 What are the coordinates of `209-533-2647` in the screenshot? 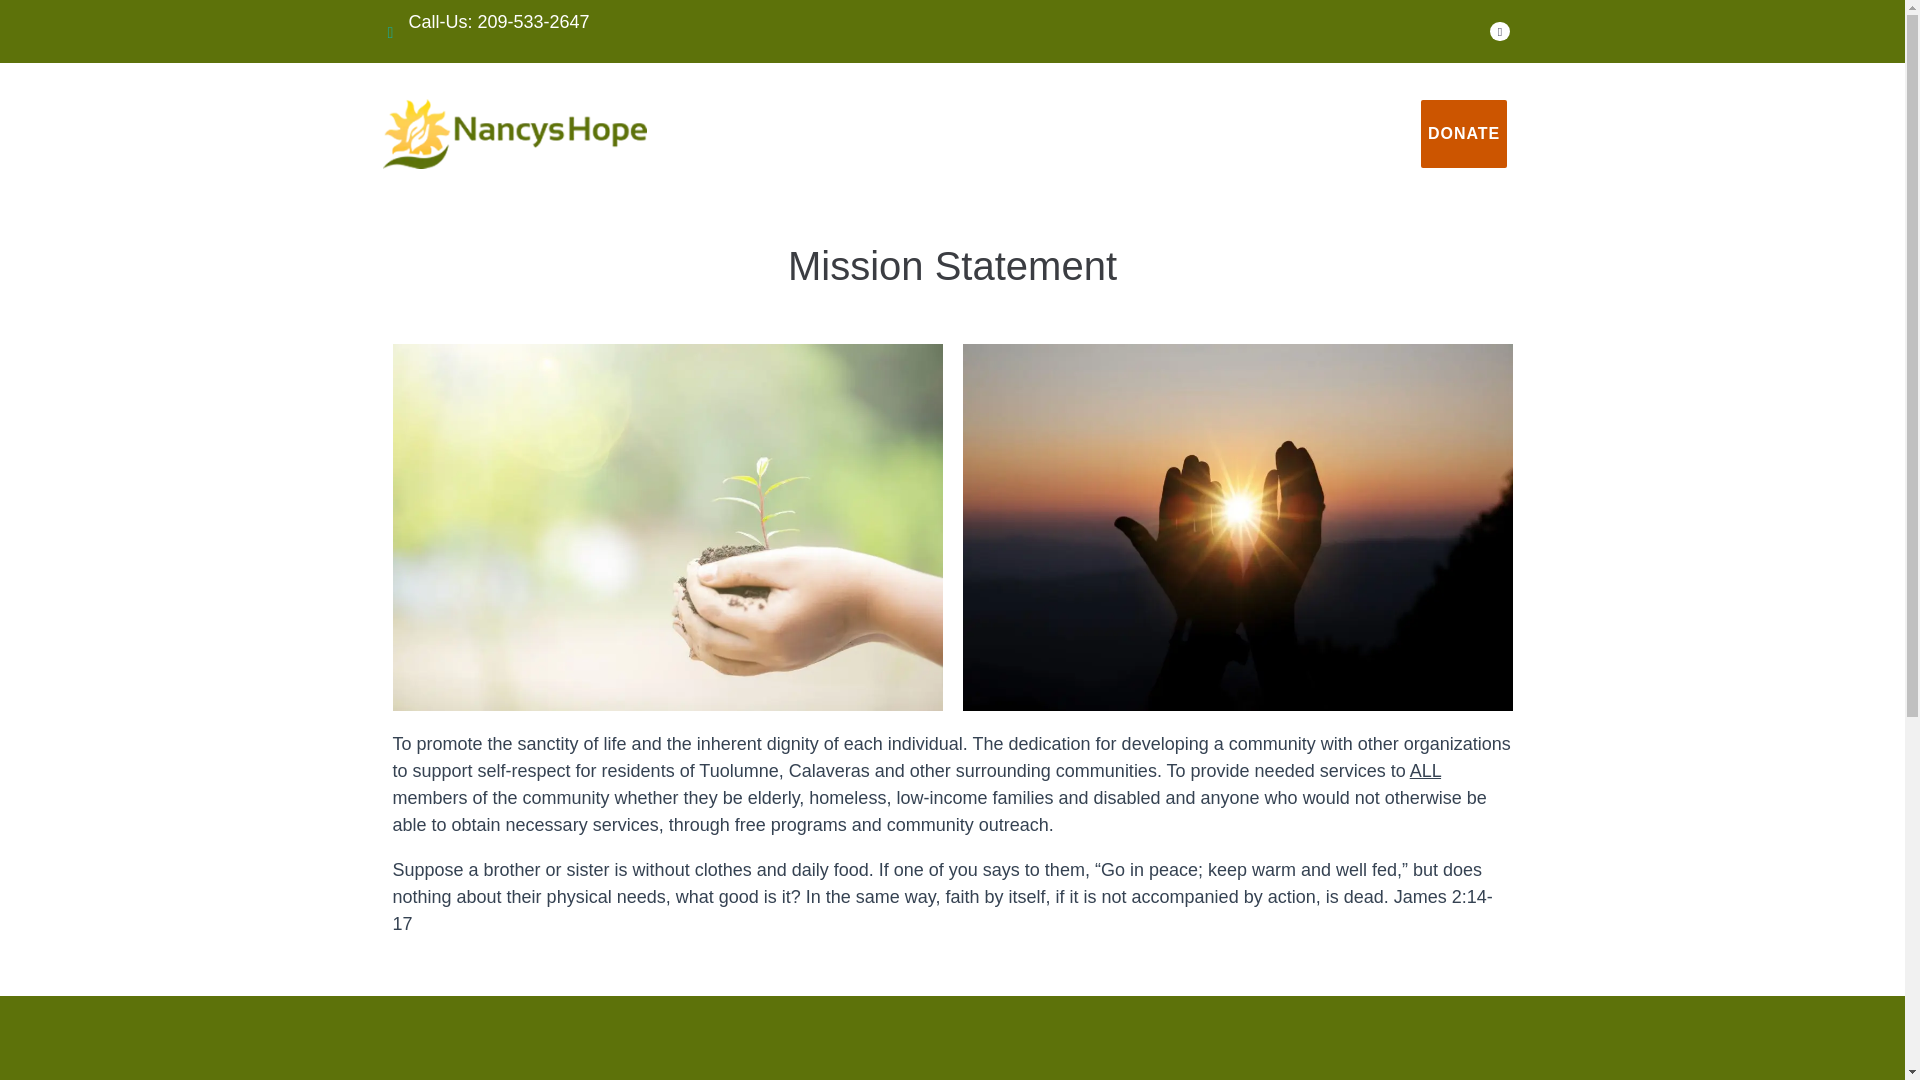 It's located at (534, 22).